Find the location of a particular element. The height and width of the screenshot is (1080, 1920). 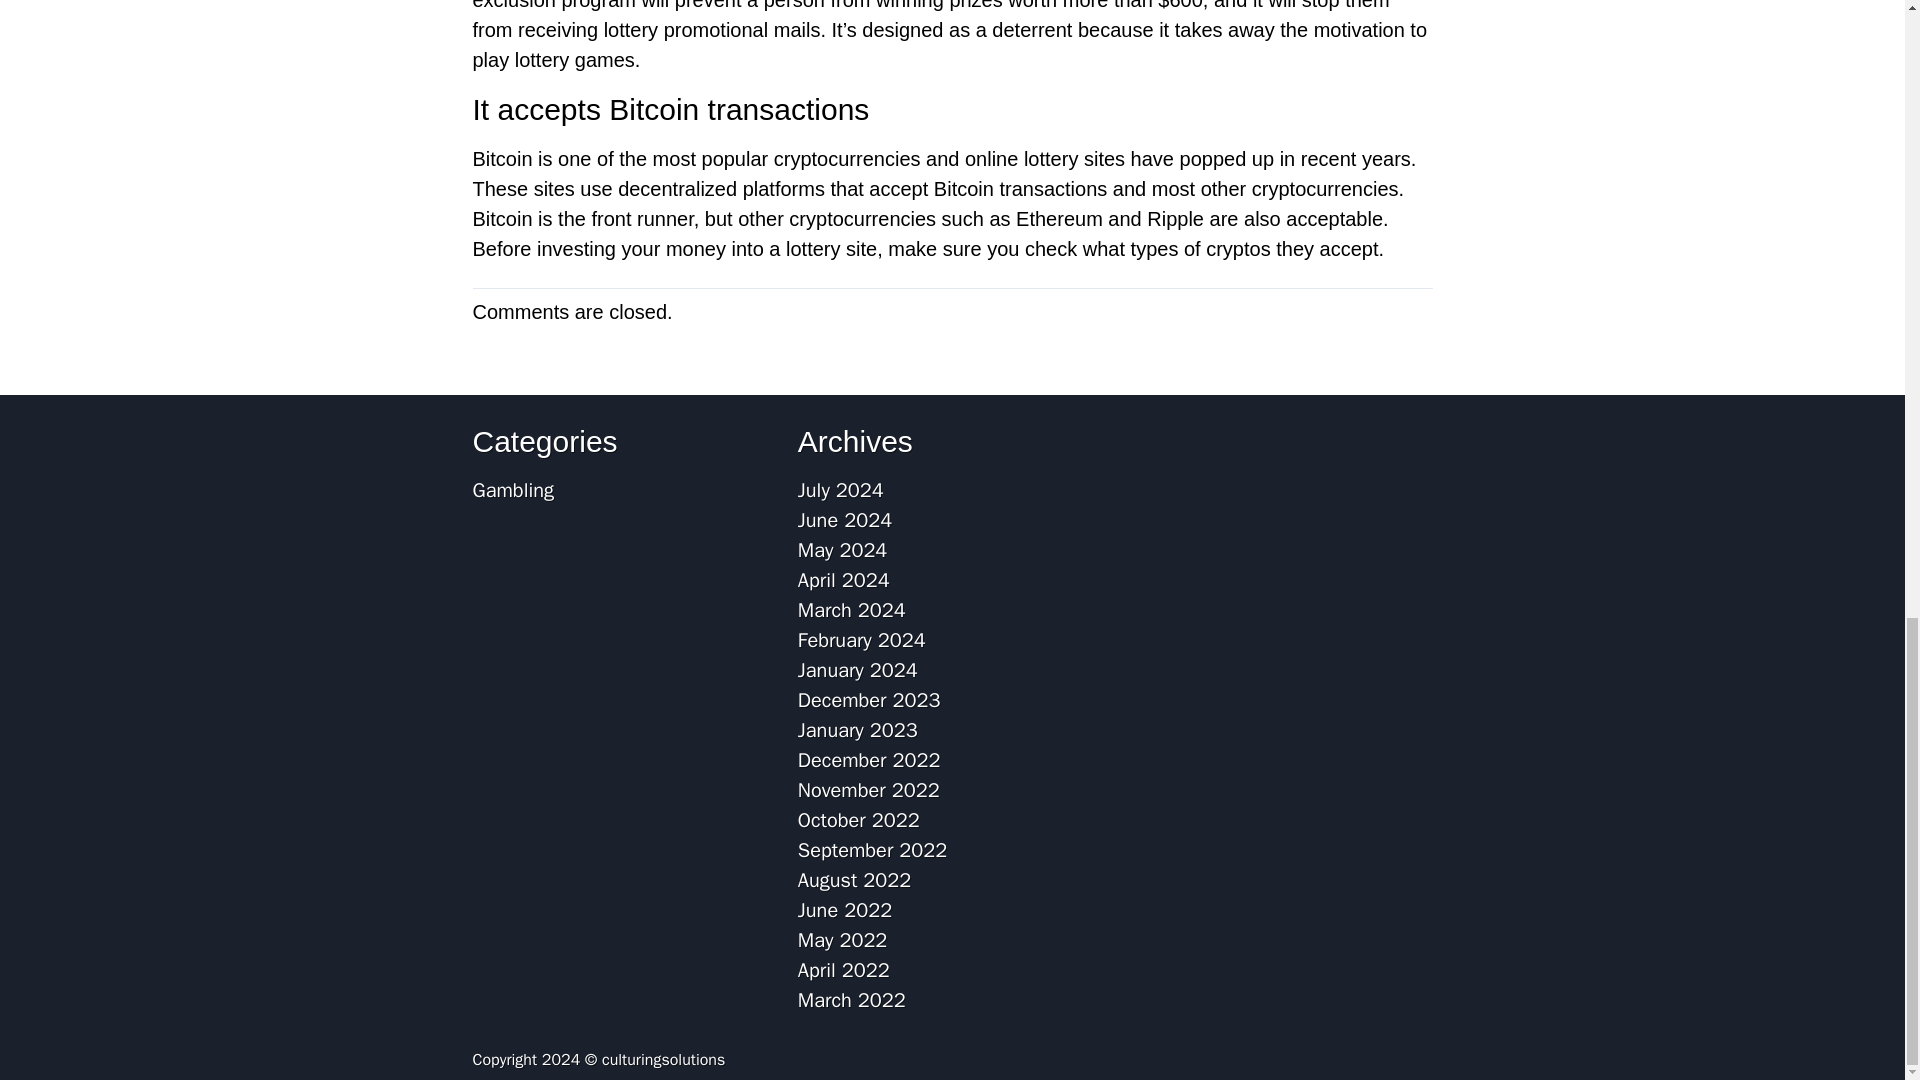

August 2022 is located at coordinates (855, 880).